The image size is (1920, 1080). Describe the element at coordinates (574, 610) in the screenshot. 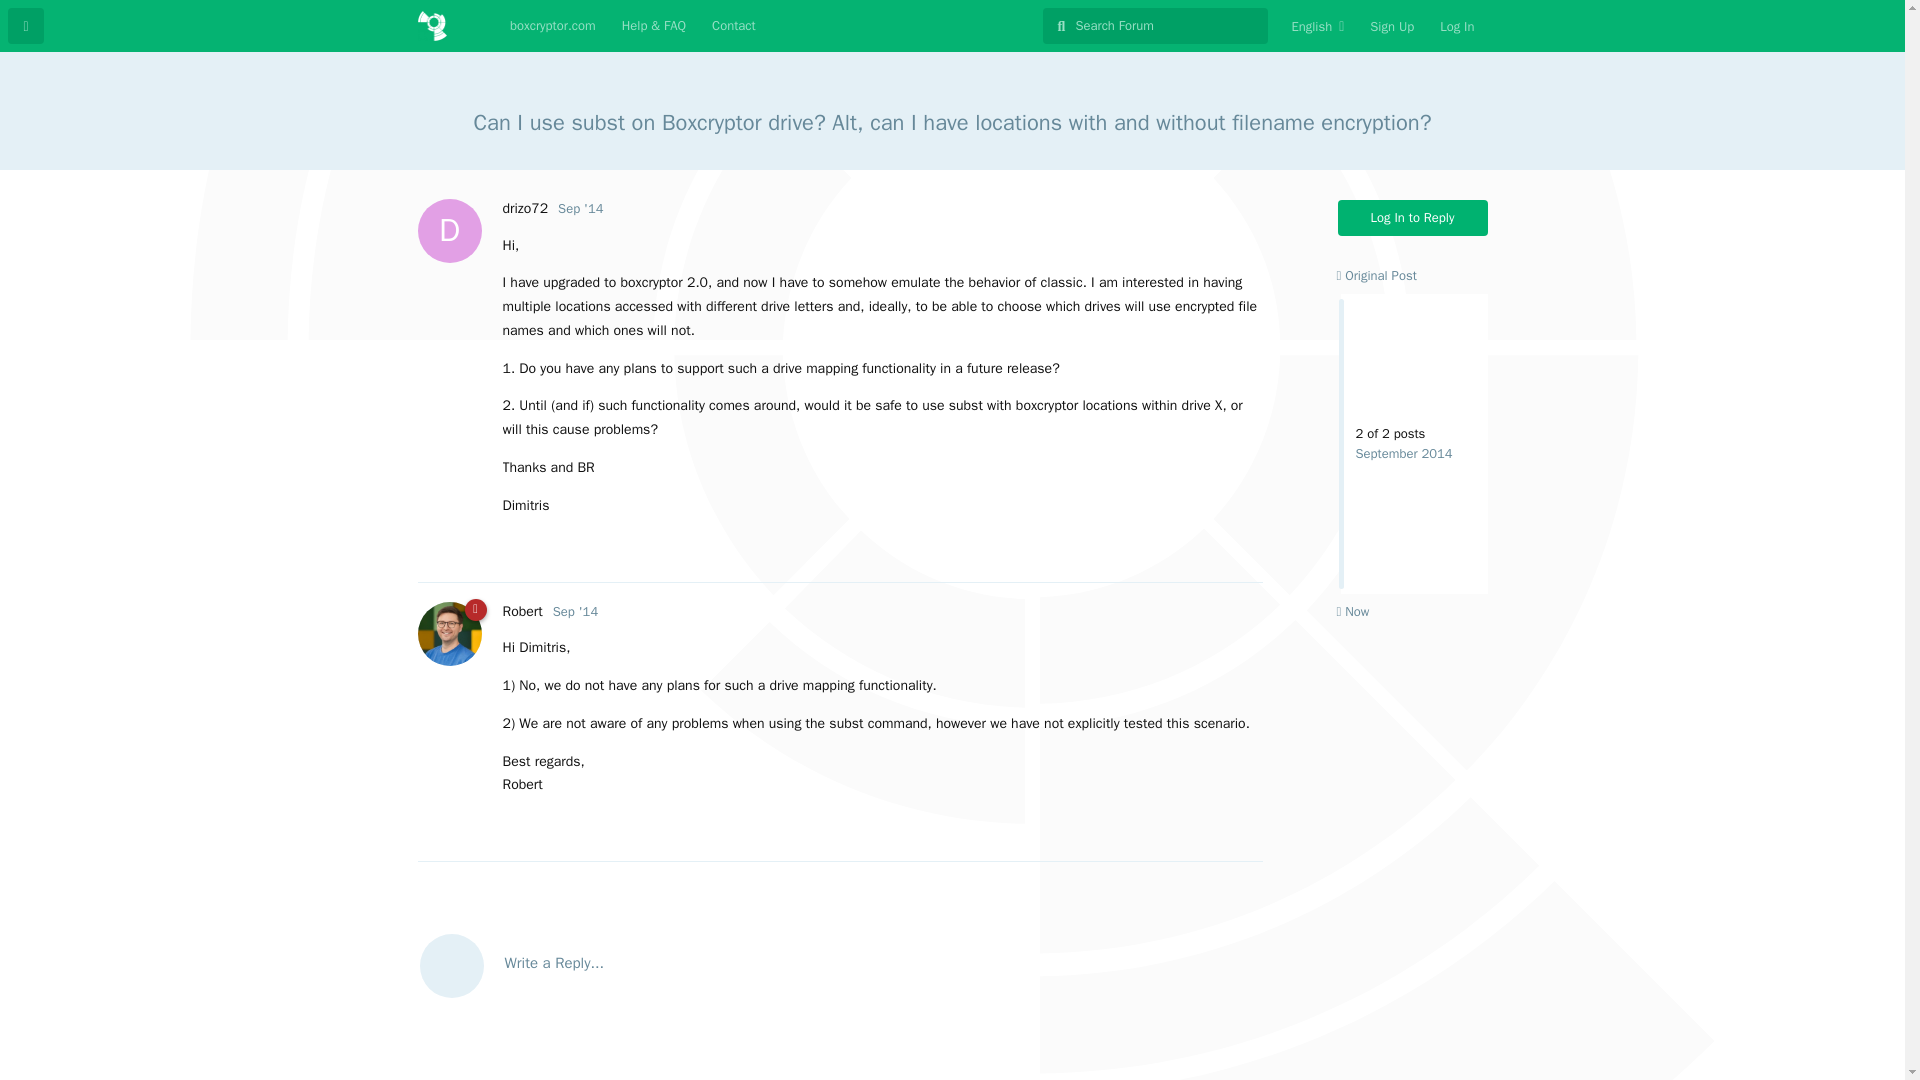

I see `Tuesday, September 2, 2014 1:51 AM` at that location.